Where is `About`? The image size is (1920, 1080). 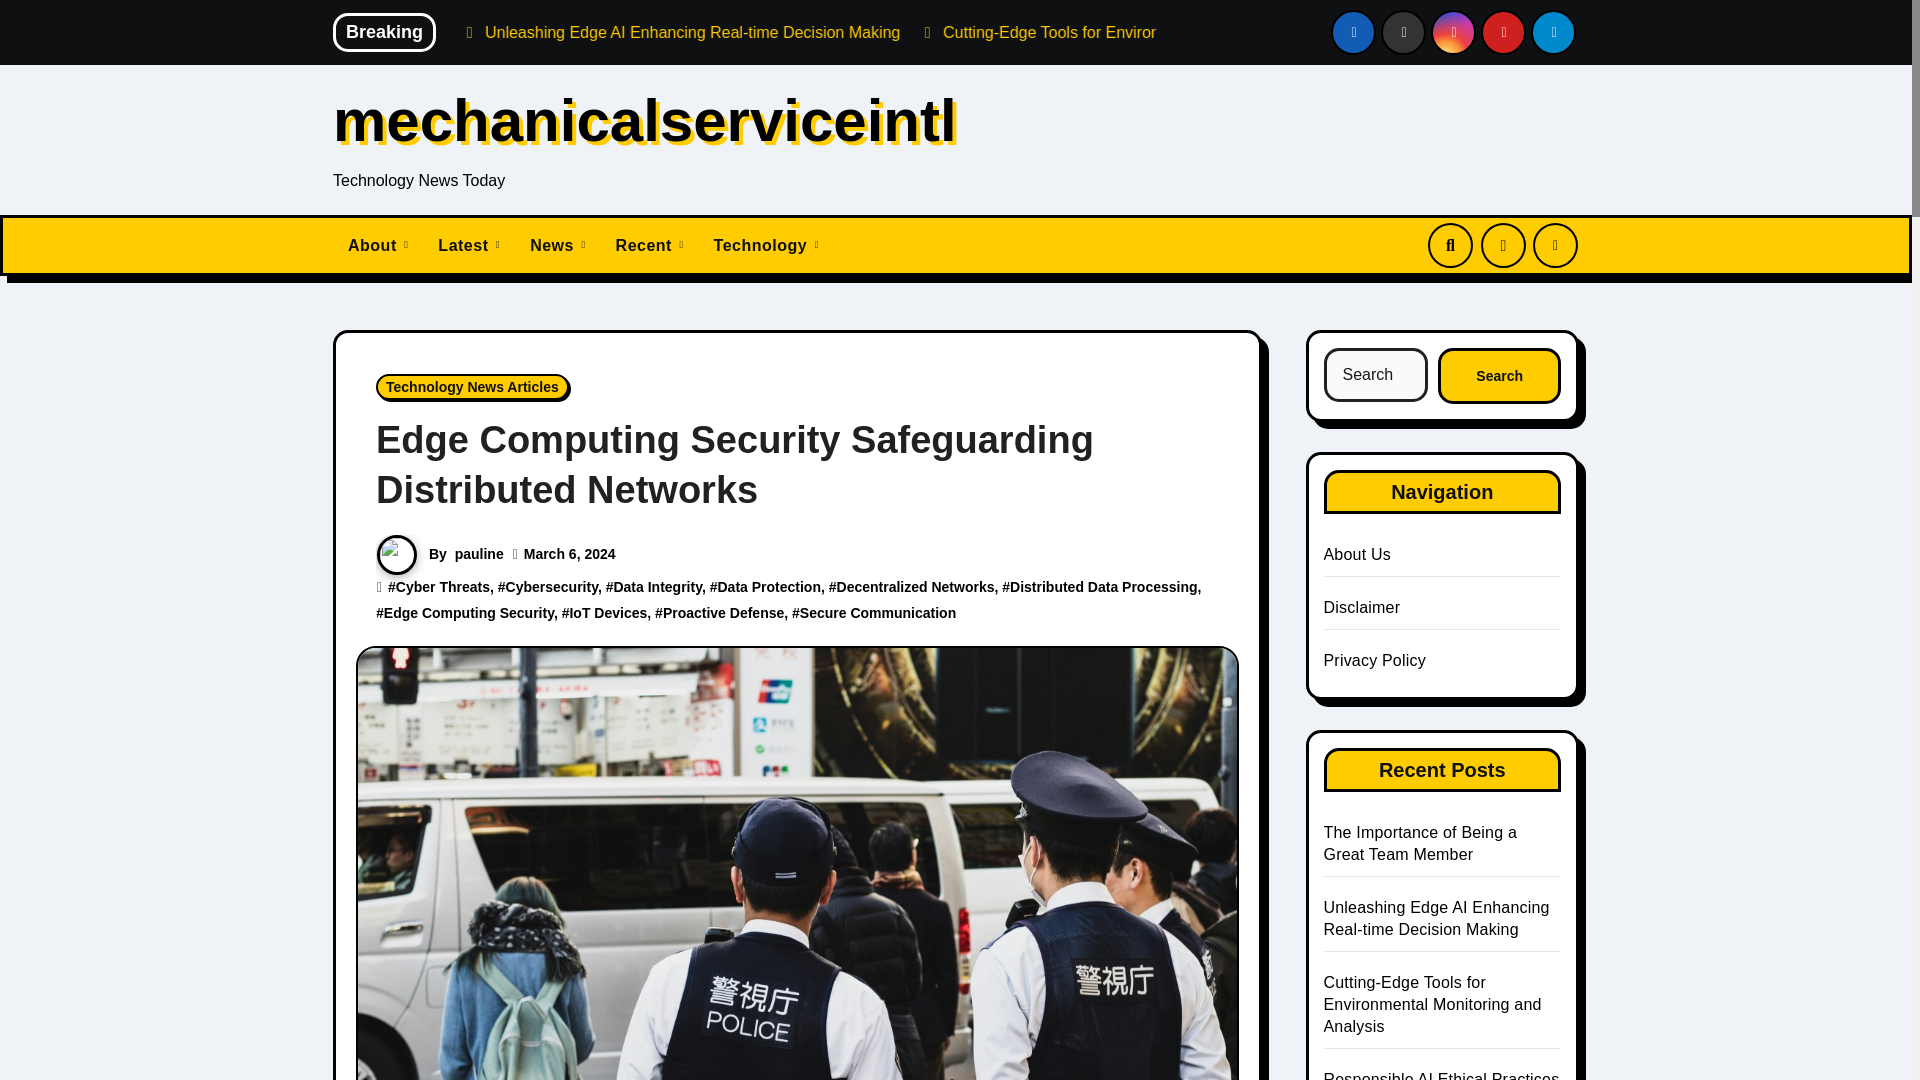
About is located at coordinates (377, 246).